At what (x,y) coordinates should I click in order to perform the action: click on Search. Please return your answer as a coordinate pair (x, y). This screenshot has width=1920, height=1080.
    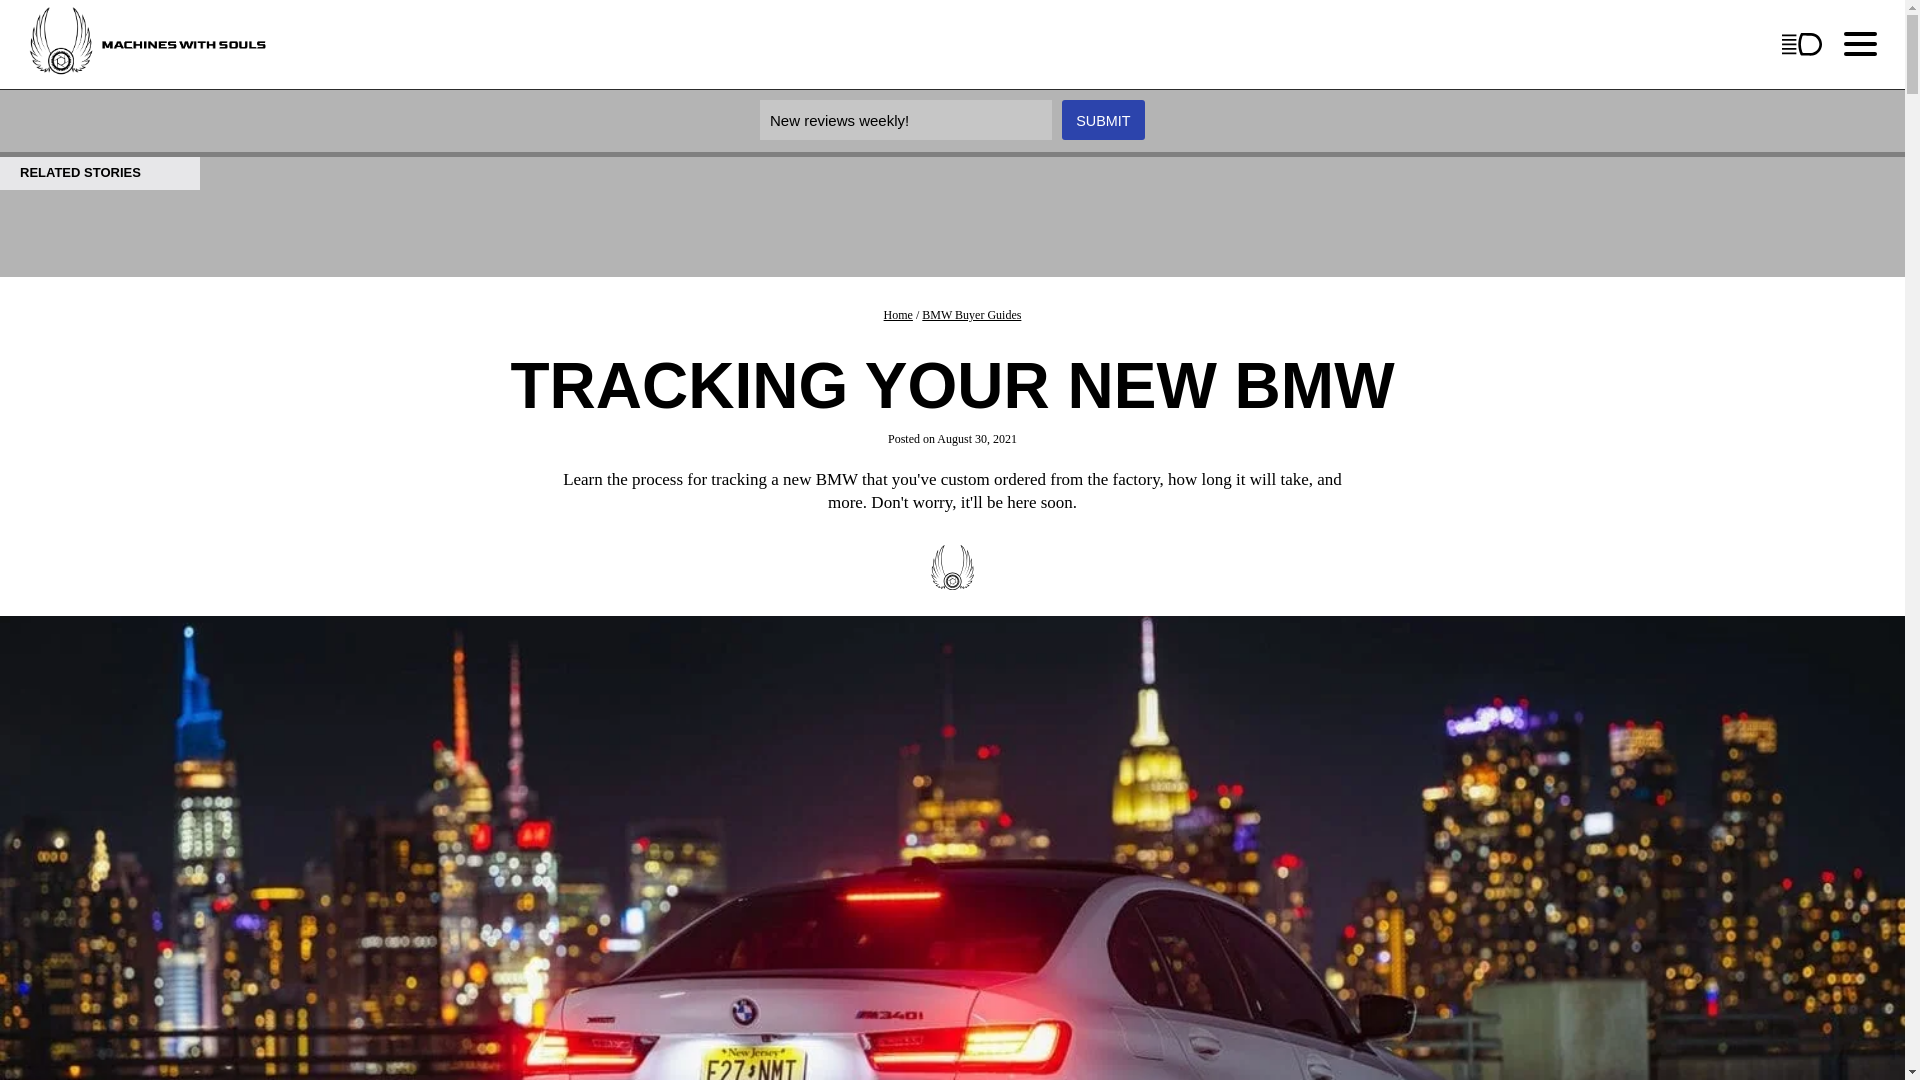
    Looking at the image, I should click on (143, 24).